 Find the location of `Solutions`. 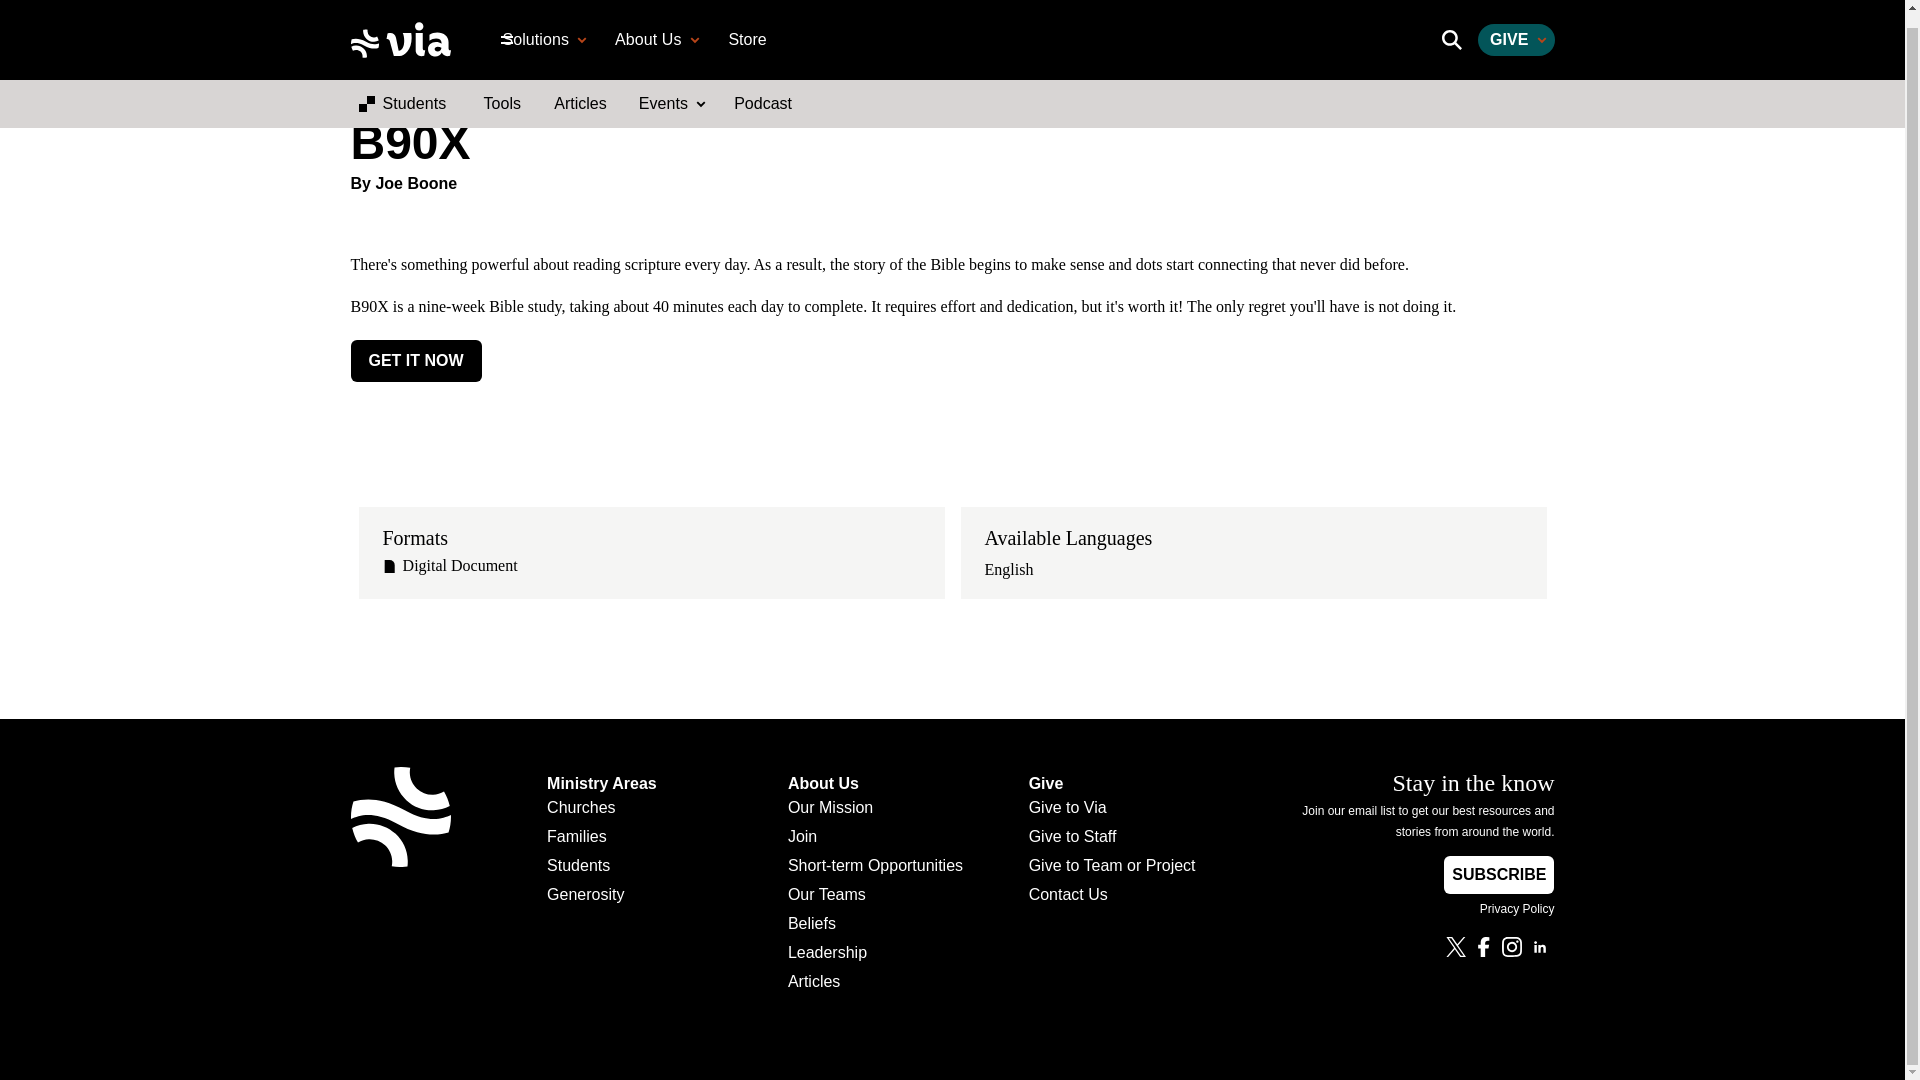

Solutions is located at coordinates (542, 26).